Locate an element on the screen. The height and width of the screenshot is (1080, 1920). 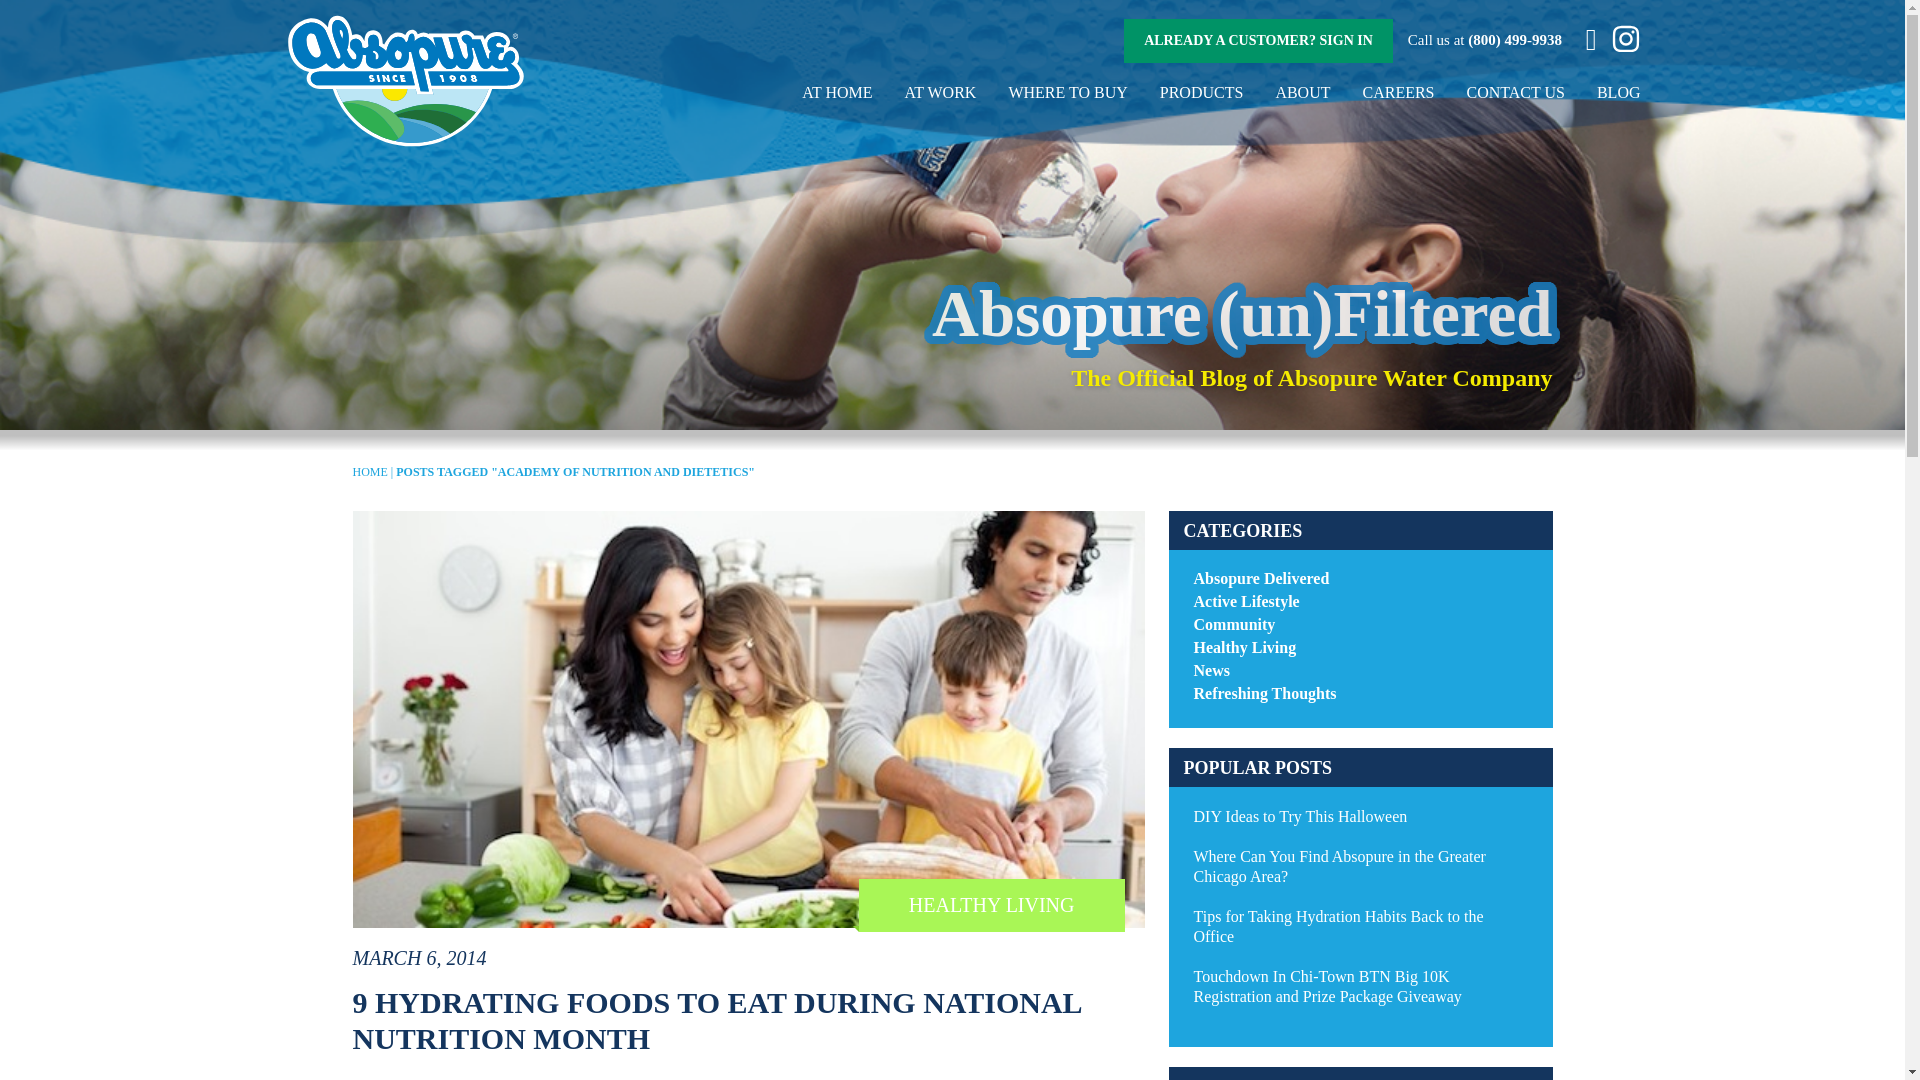
PRODUCTS is located at coordinates (1202, 92).